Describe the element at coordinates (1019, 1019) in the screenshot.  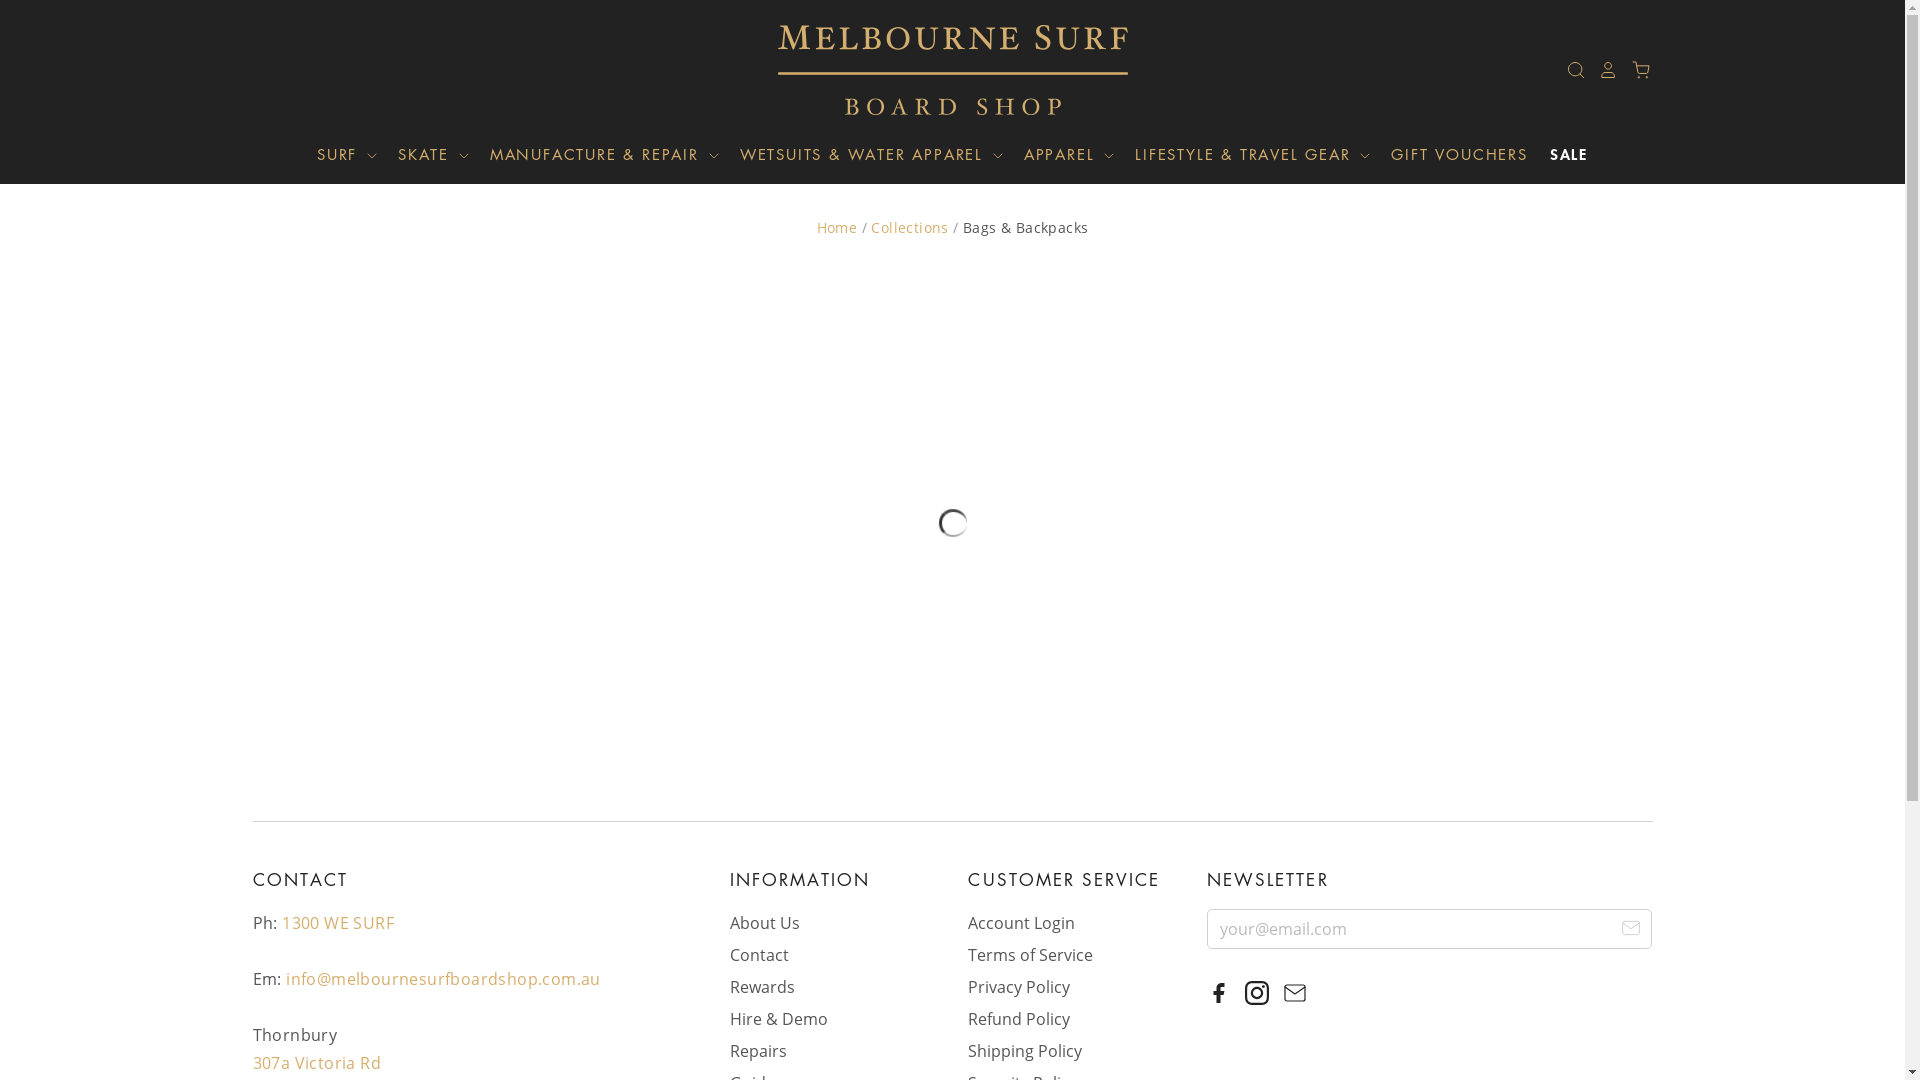
I see `Refund Policy` at that location.